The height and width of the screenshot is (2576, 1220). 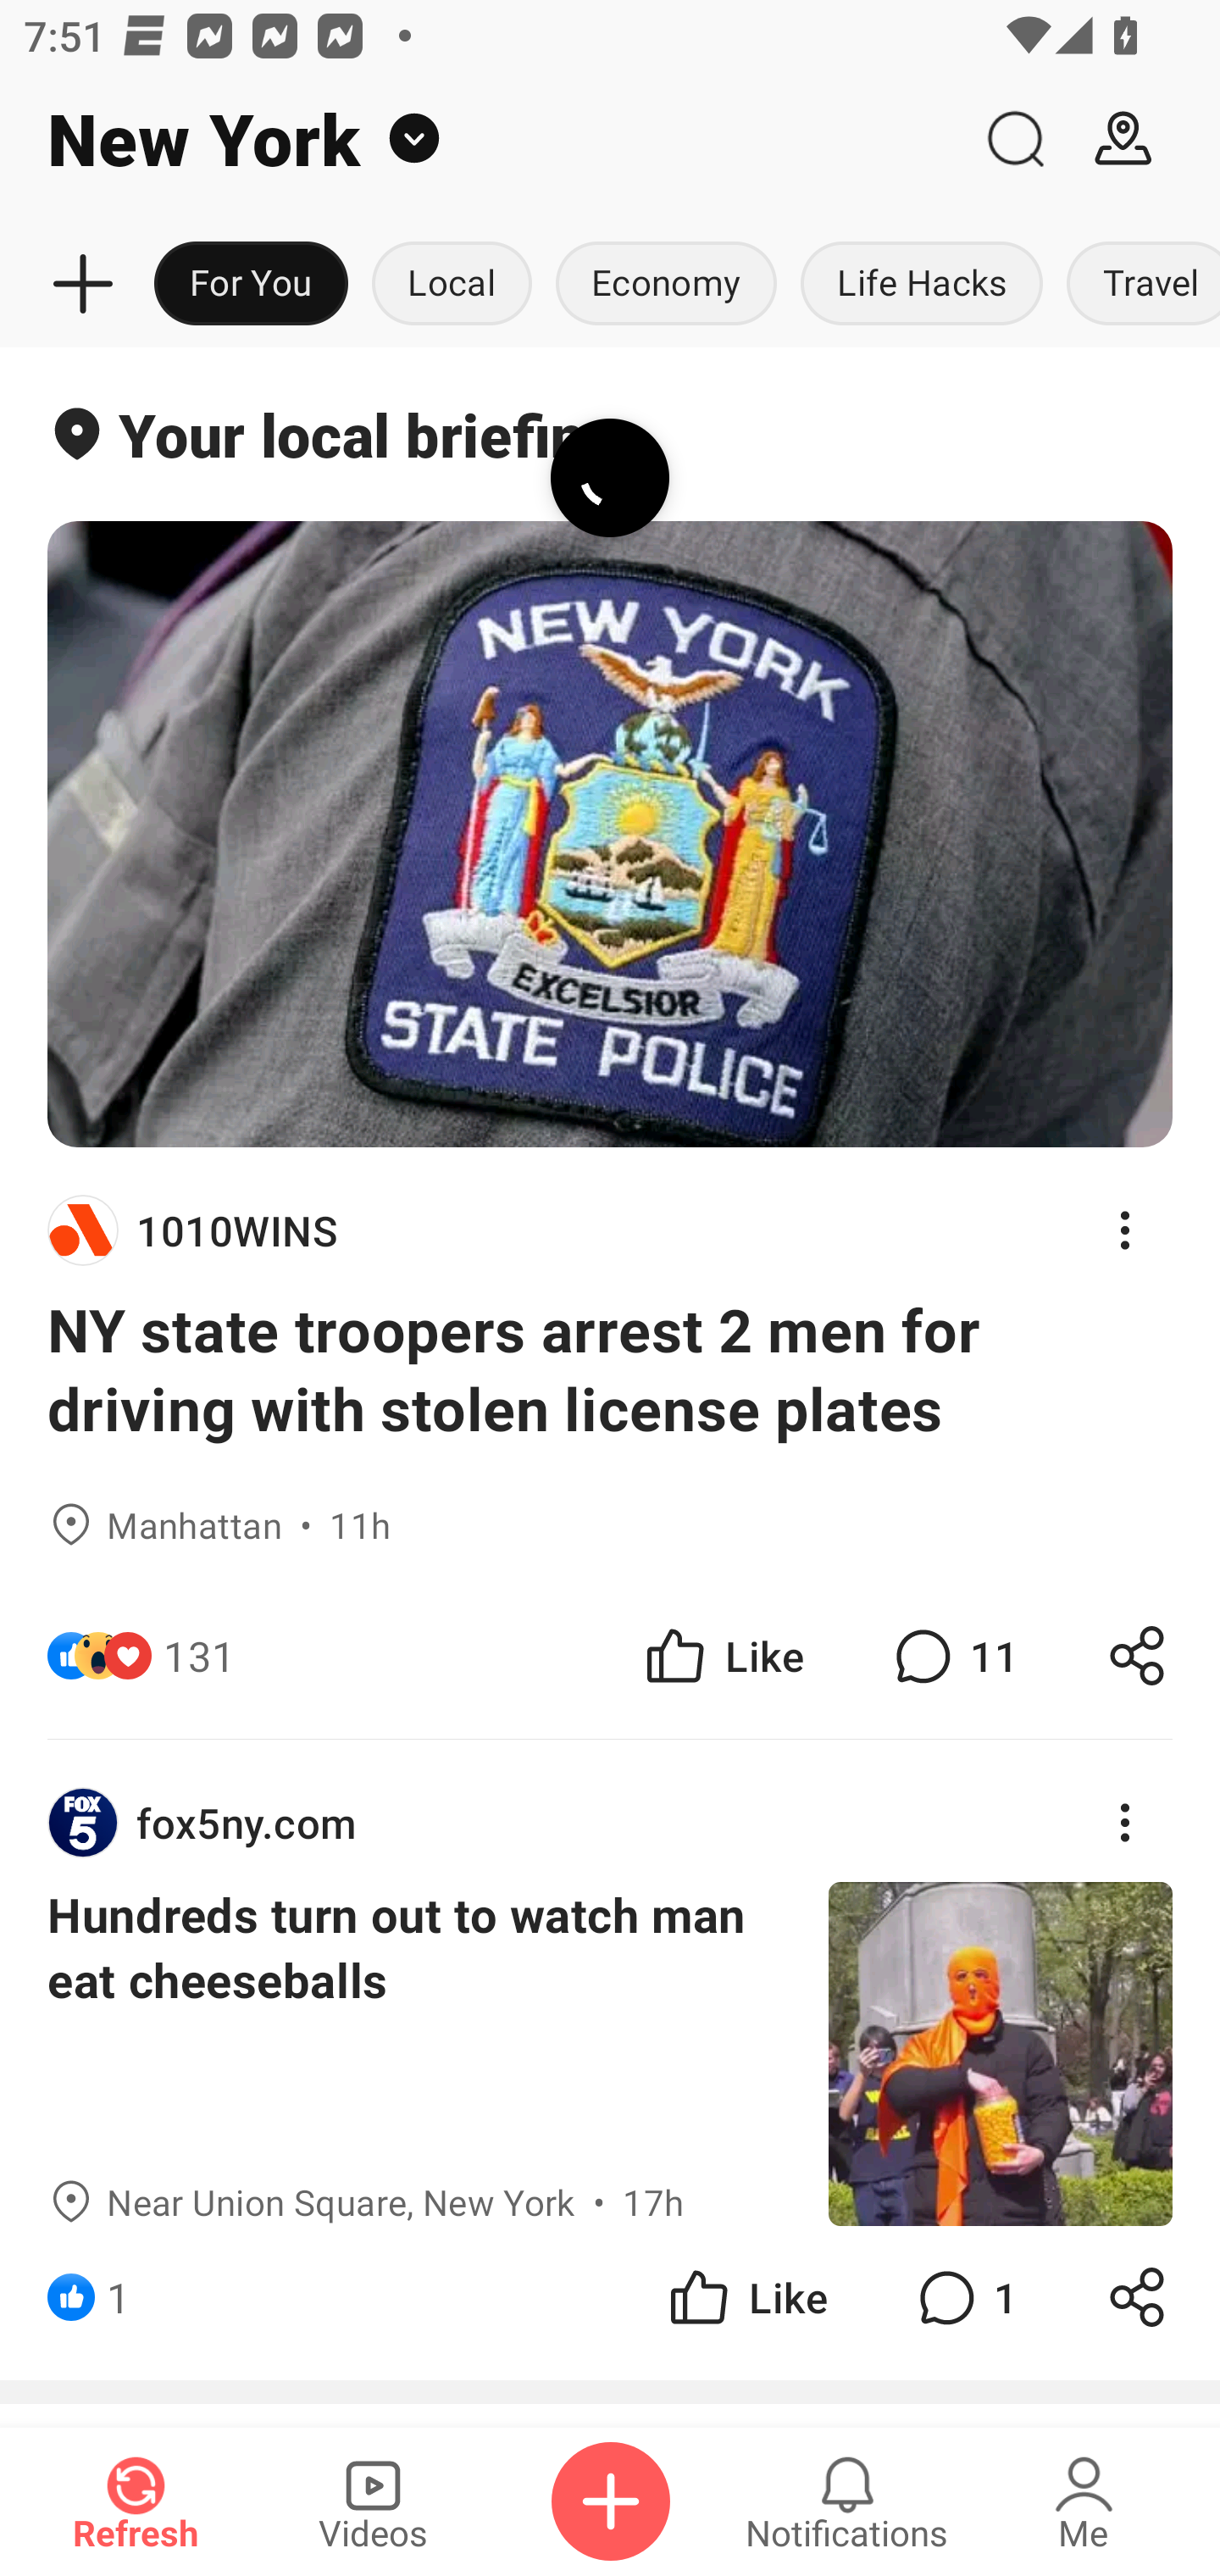 I want to click on 11, so click(x=952, y=1654).